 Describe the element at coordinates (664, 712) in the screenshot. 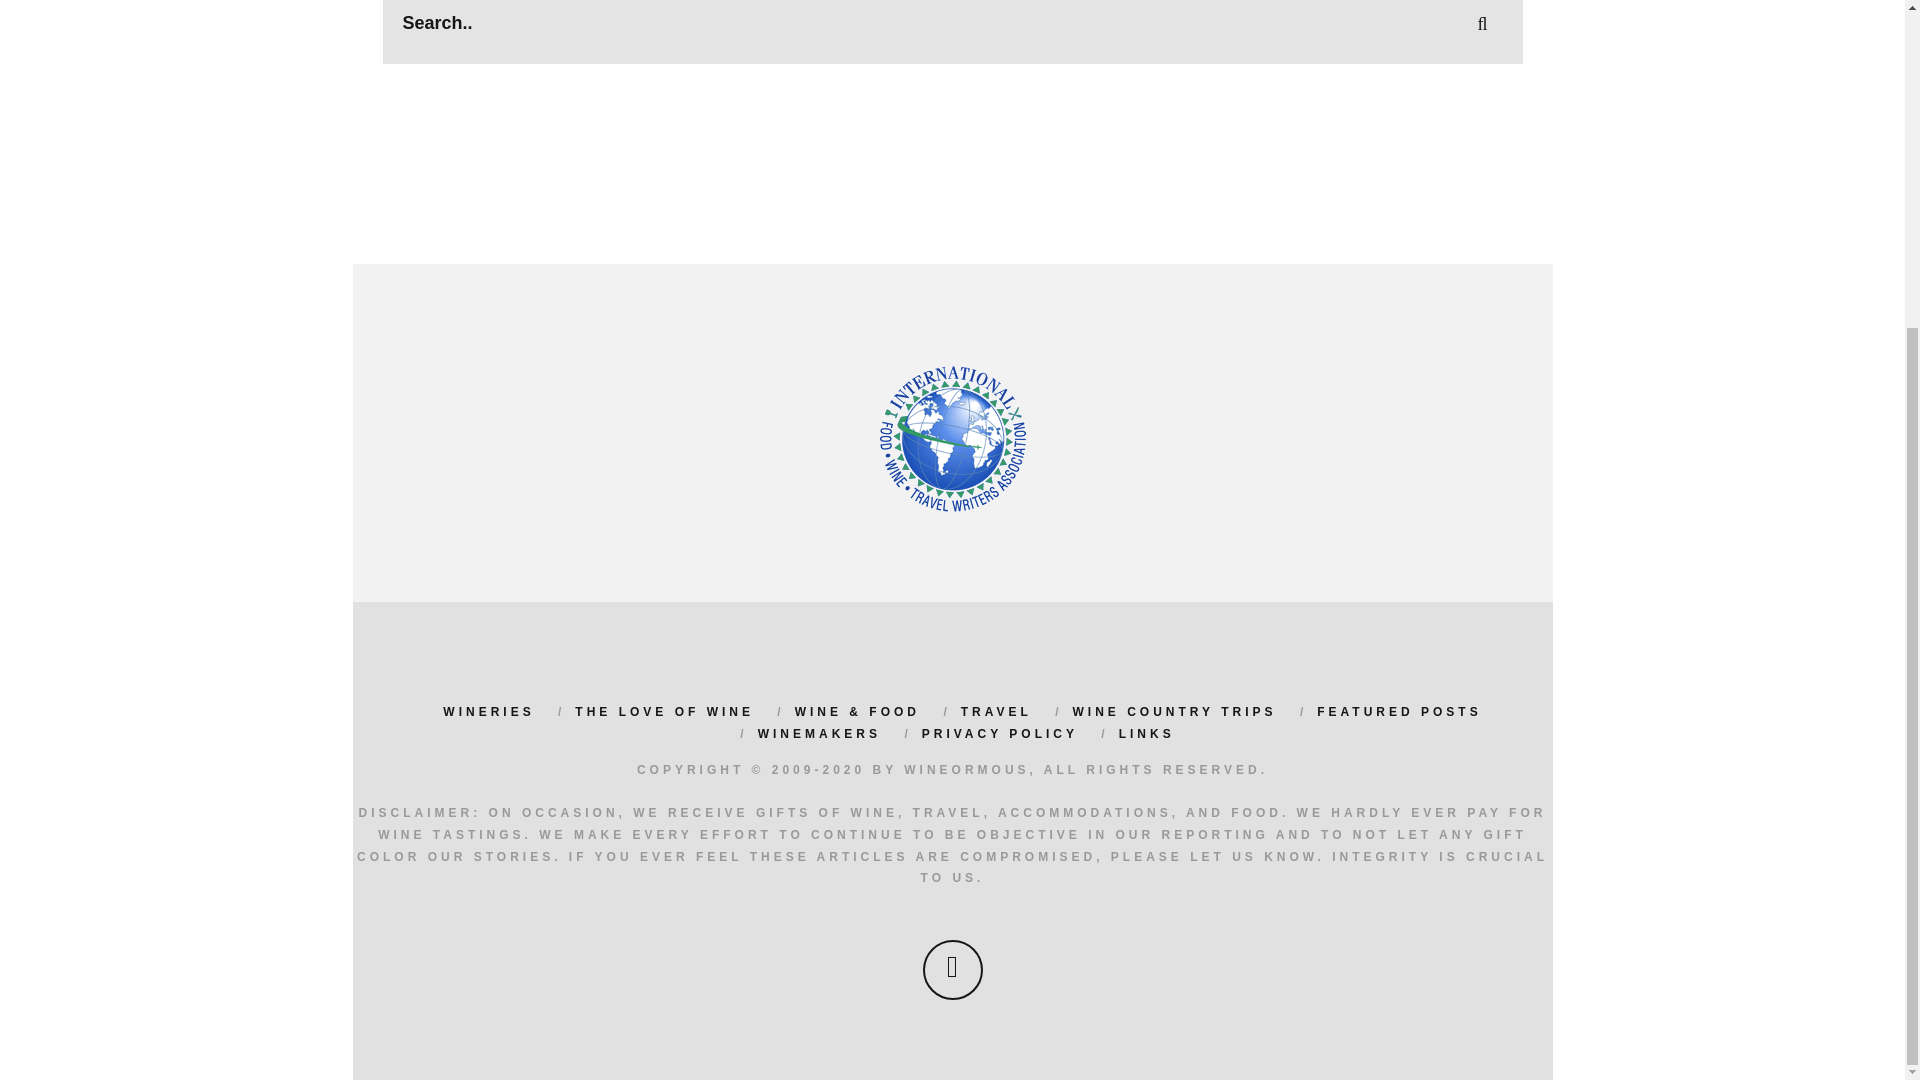

I see `THE LOVE OF WINE` at that location.